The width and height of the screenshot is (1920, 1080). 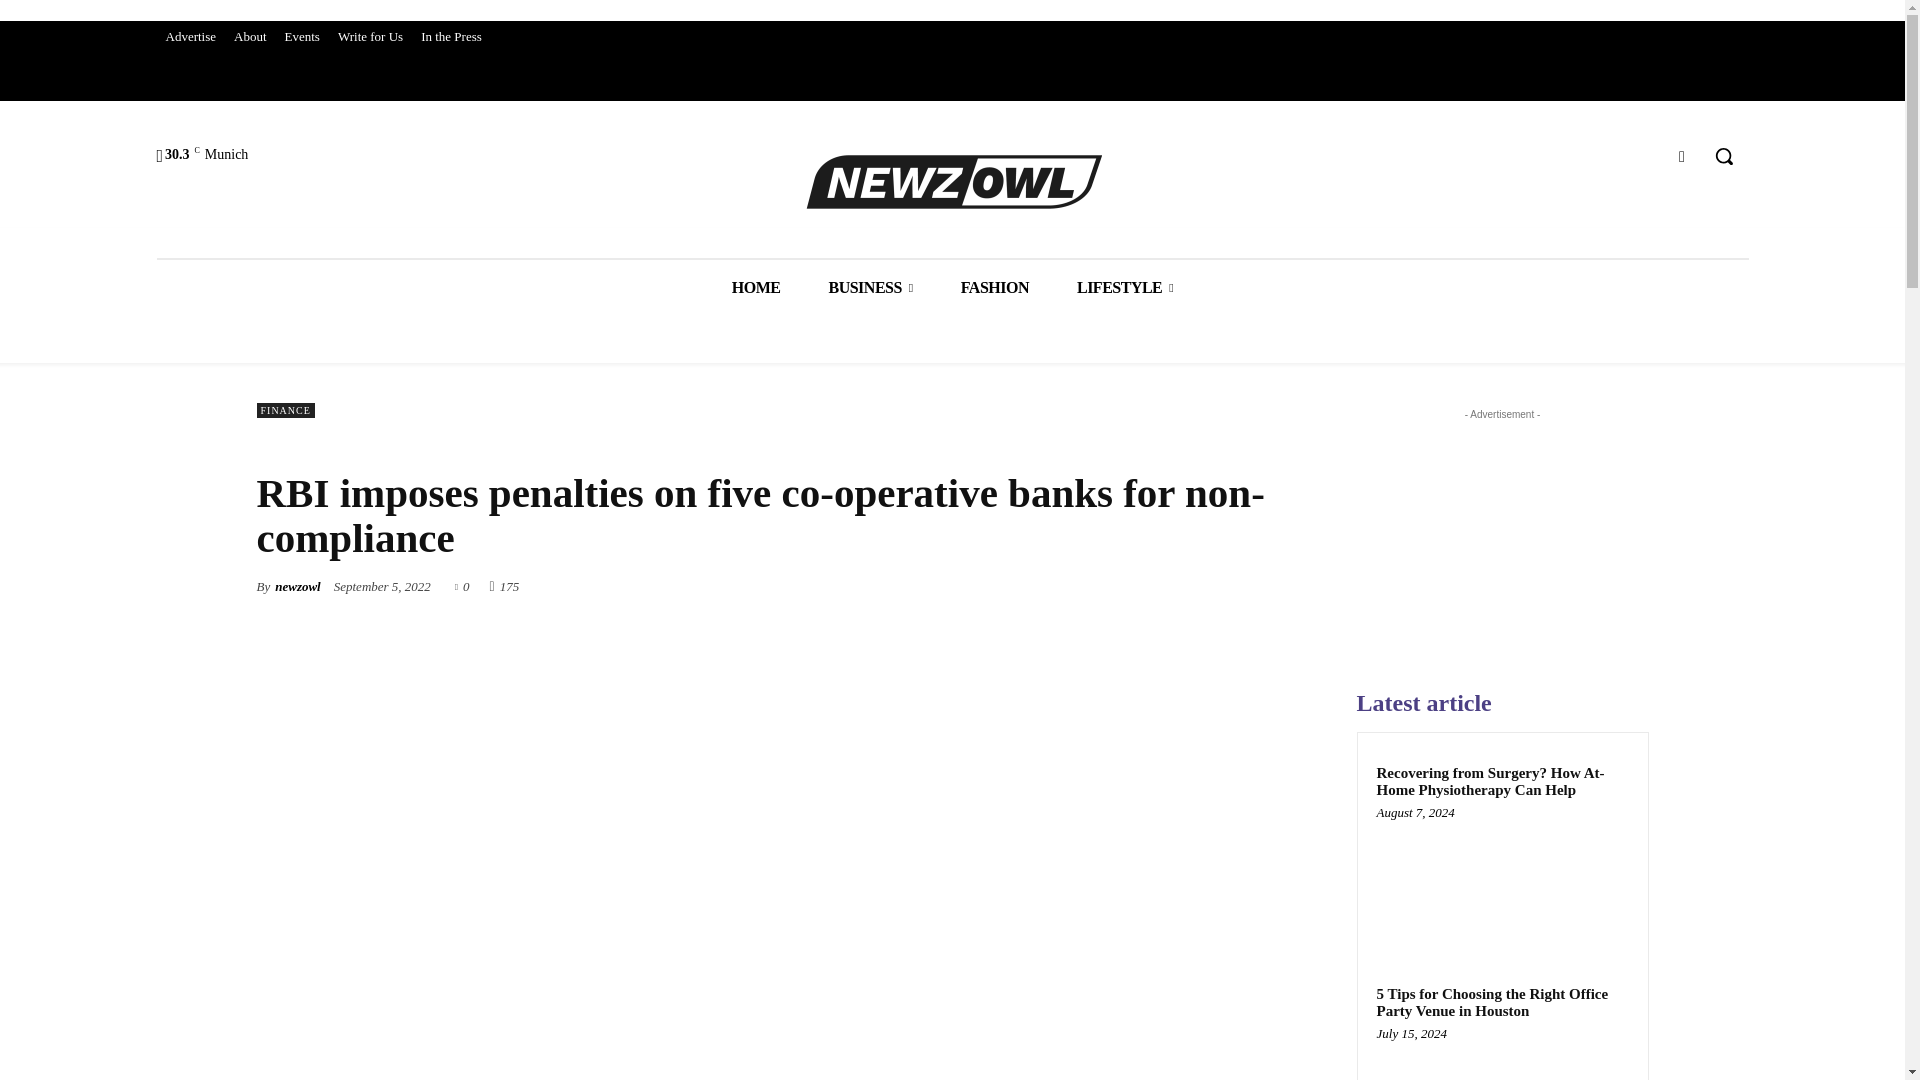 What do you see at coordinates (756, 288) in the screenshot?
I see `HOME` at bounding box center [756, 288].